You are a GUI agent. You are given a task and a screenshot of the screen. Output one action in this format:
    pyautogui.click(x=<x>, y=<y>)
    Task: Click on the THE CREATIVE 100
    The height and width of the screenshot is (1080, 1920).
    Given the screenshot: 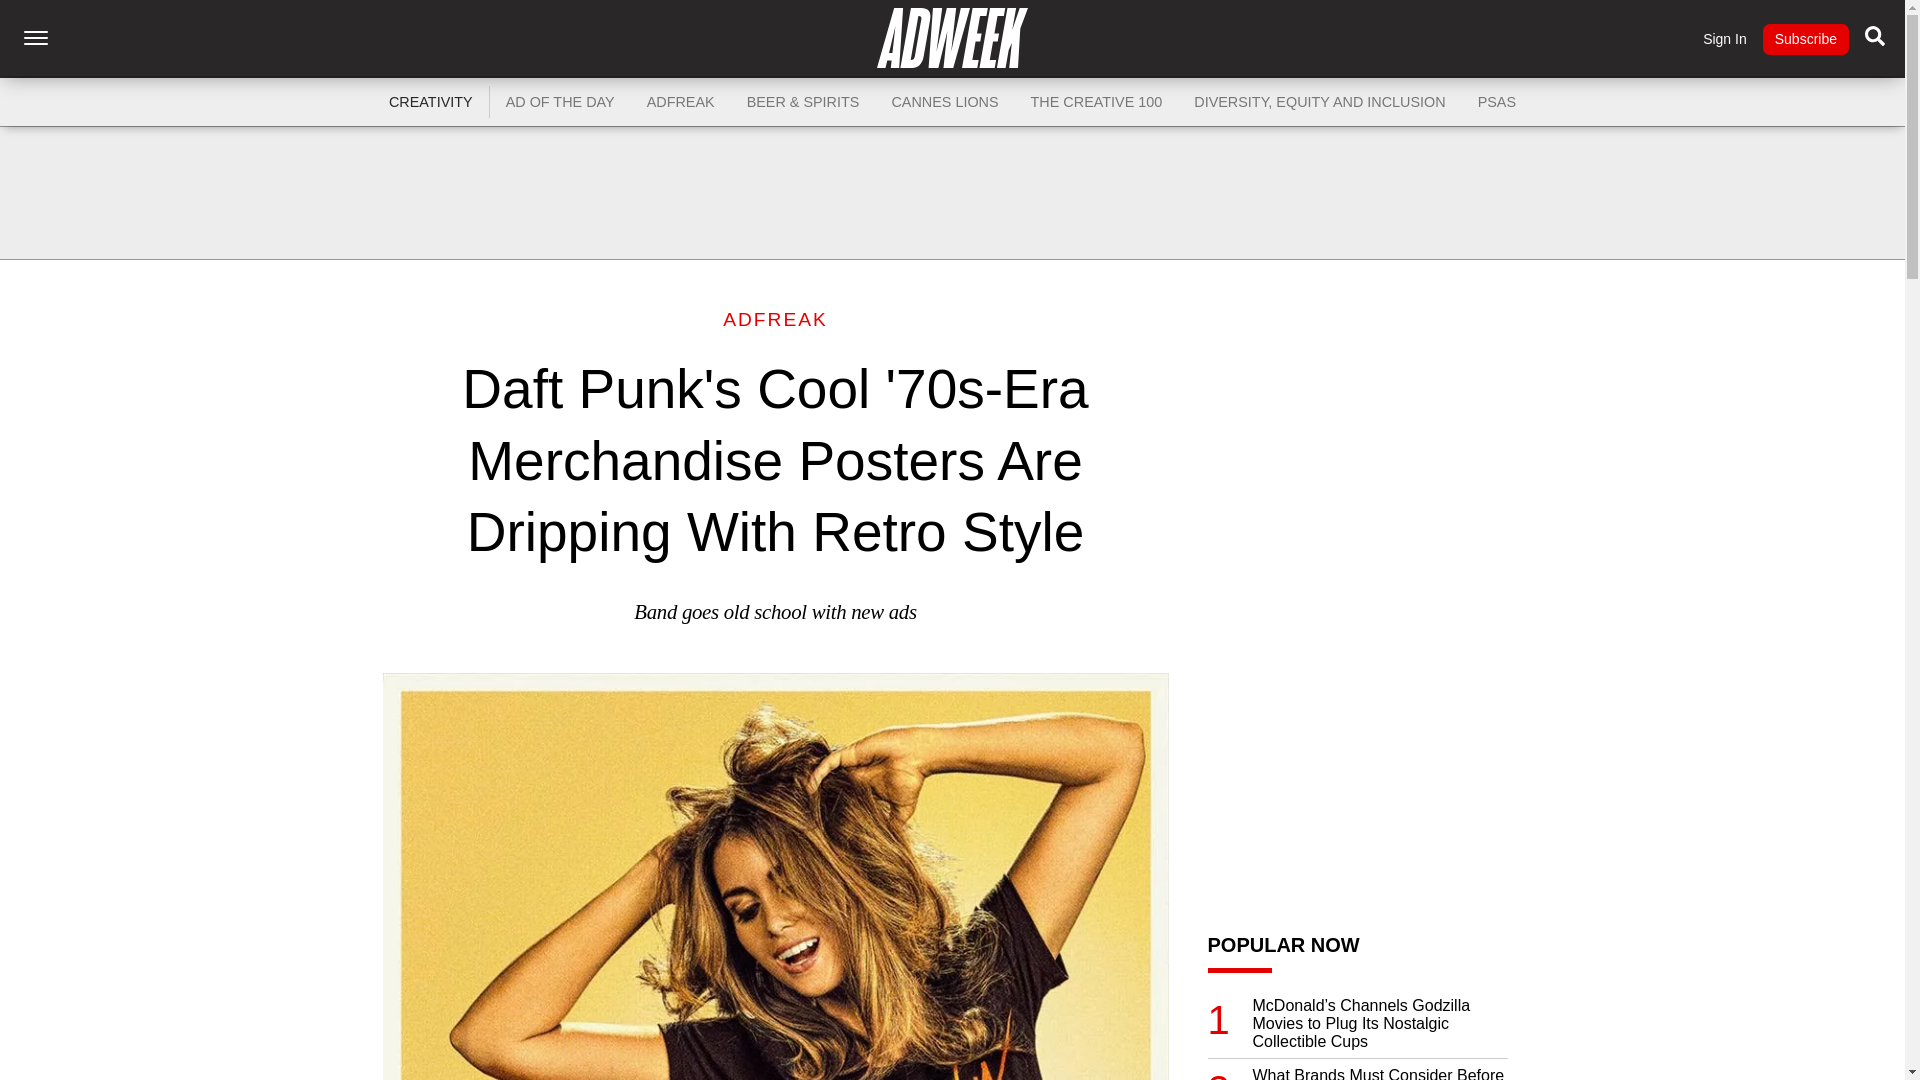 What is the action you would take?
    pyautogui.click(x=1096, y=102)
    